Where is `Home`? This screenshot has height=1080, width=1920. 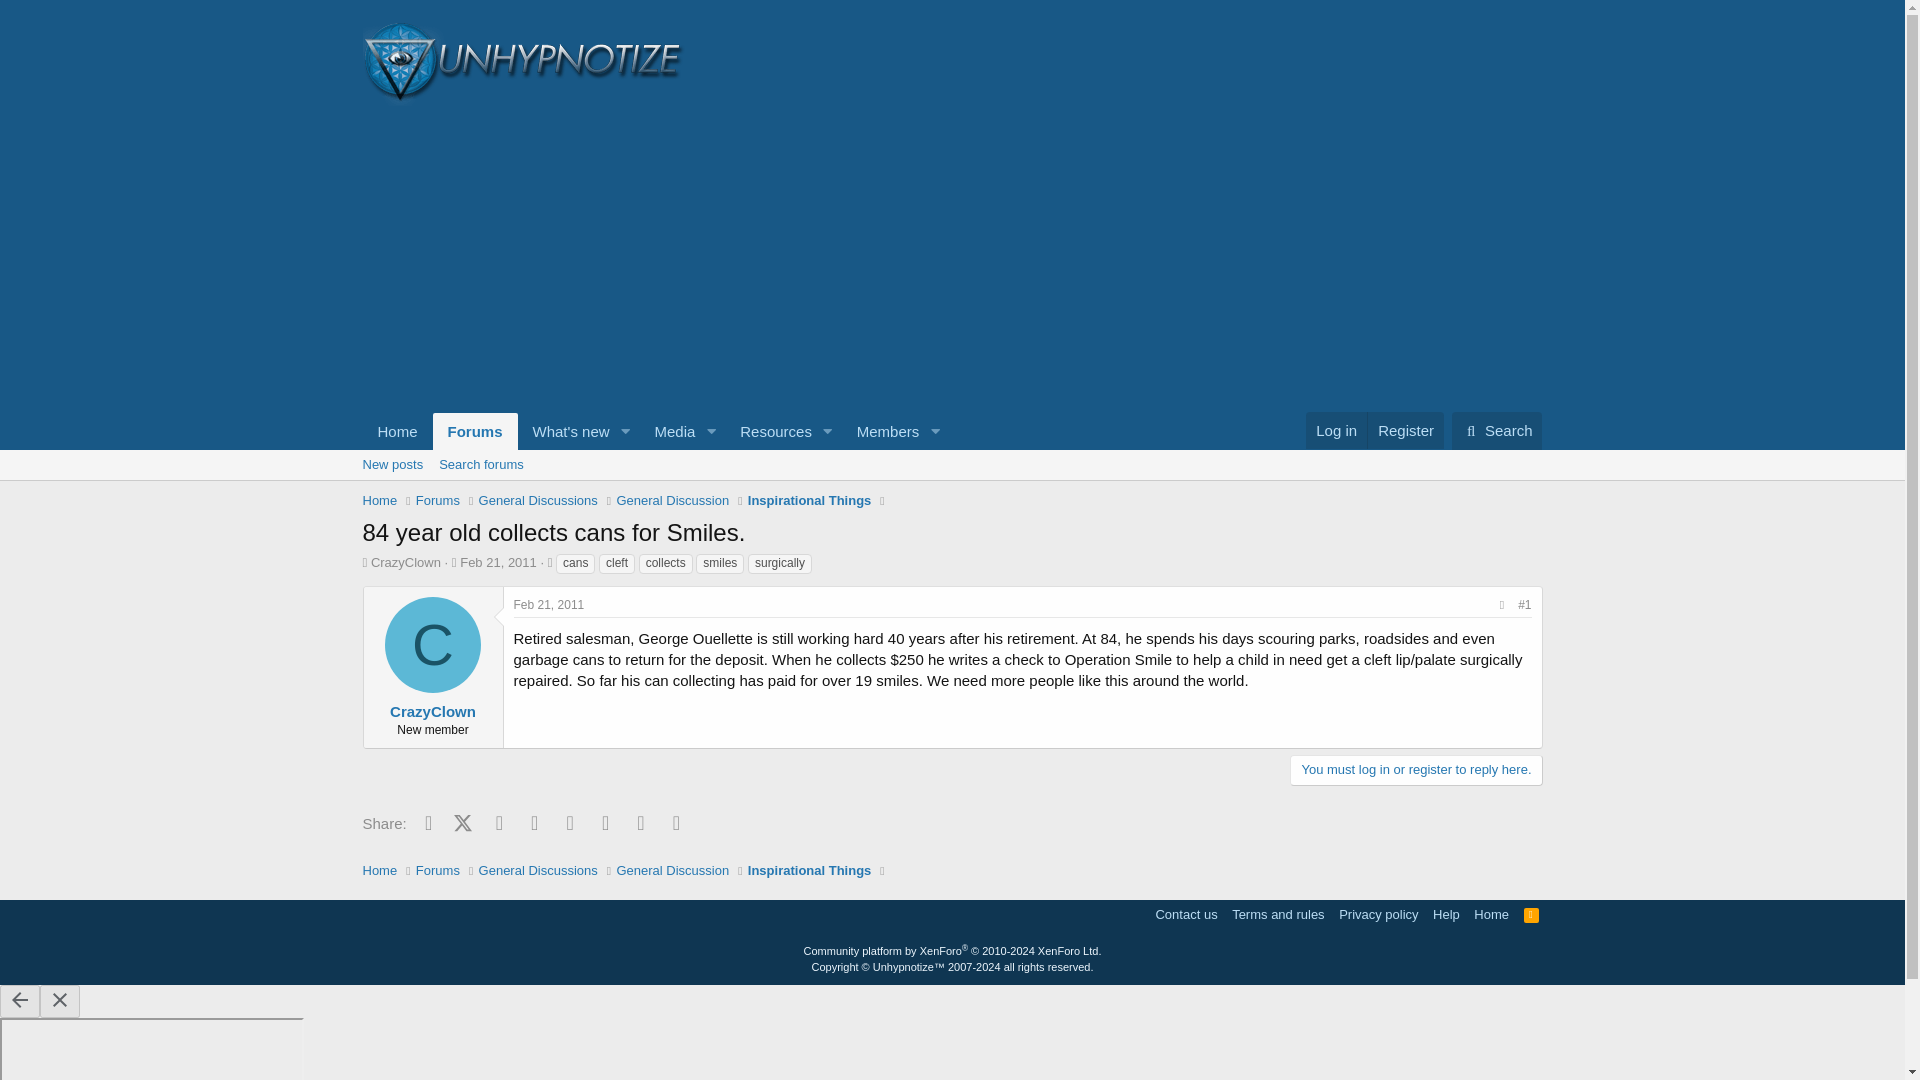
Home is located at coordinates (654, 453).